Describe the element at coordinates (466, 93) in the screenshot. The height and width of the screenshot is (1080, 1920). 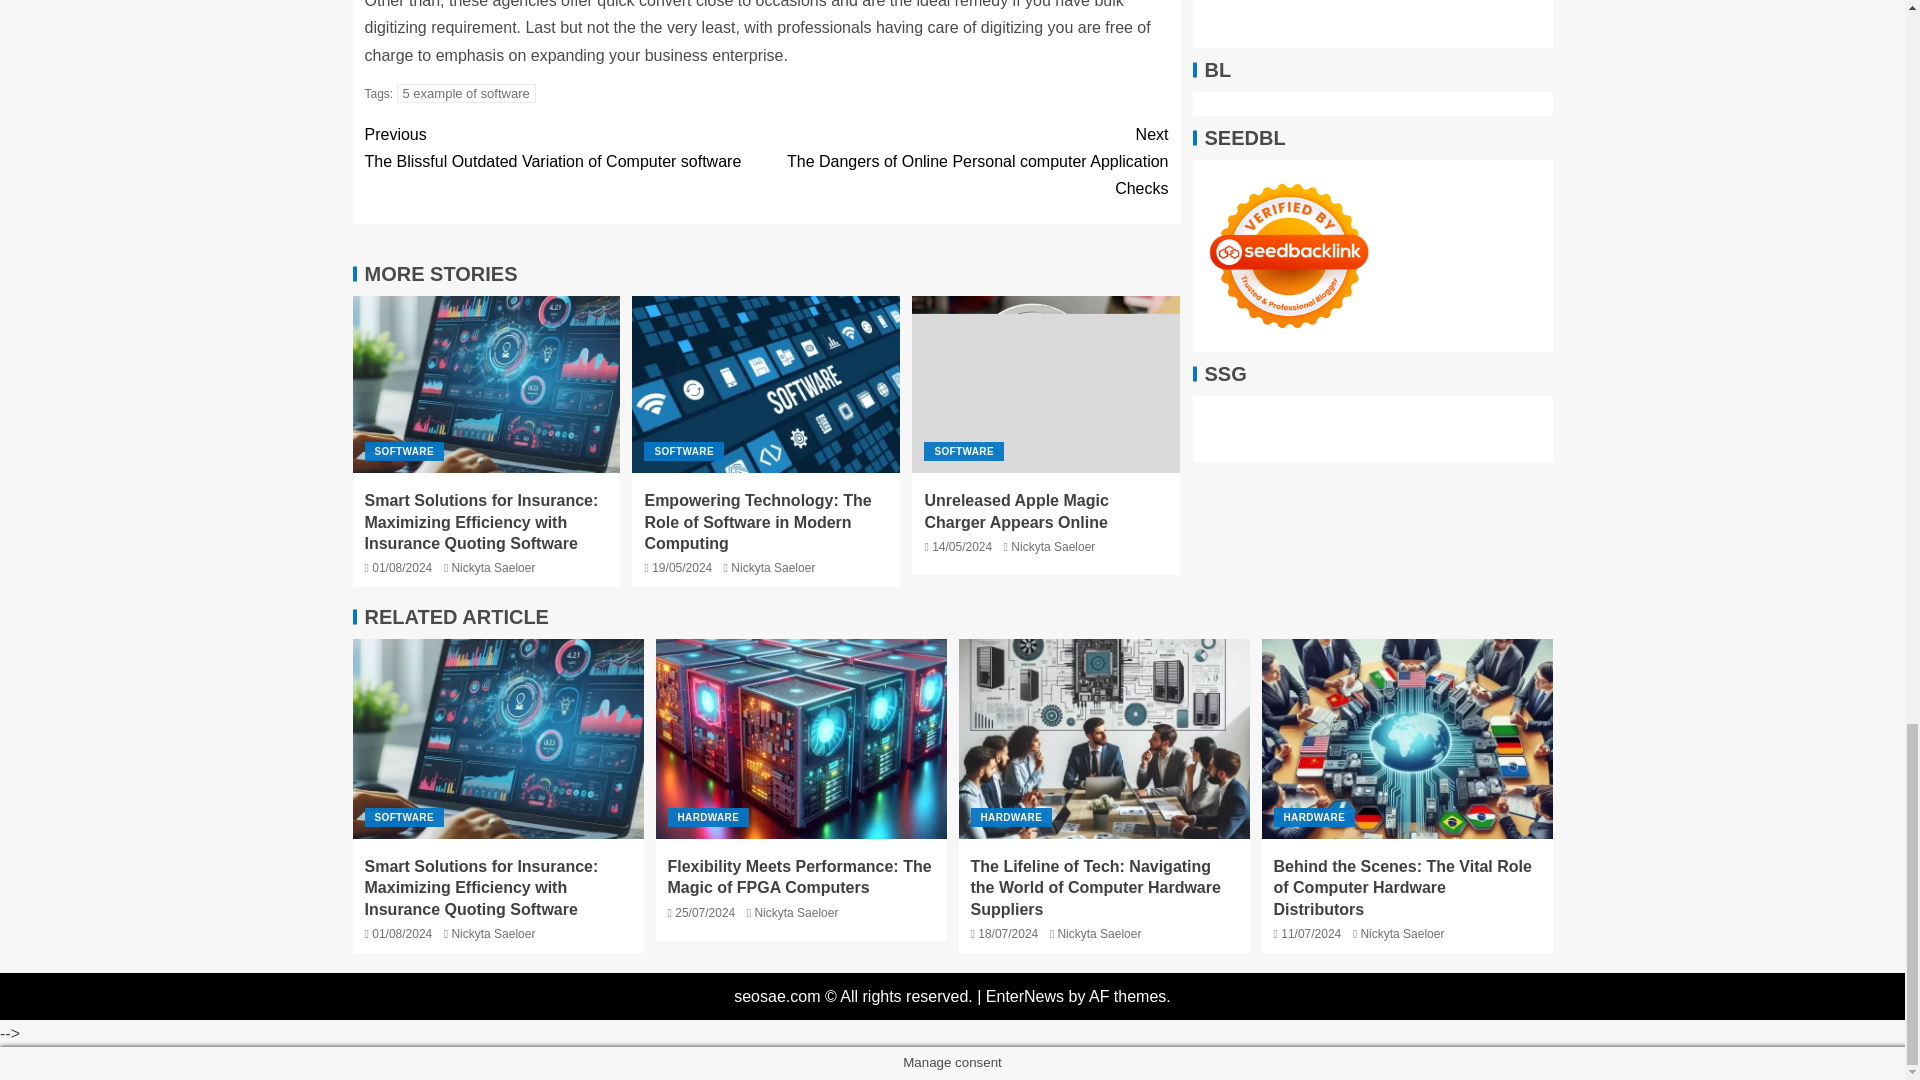
I see `5 example of software` at that location.